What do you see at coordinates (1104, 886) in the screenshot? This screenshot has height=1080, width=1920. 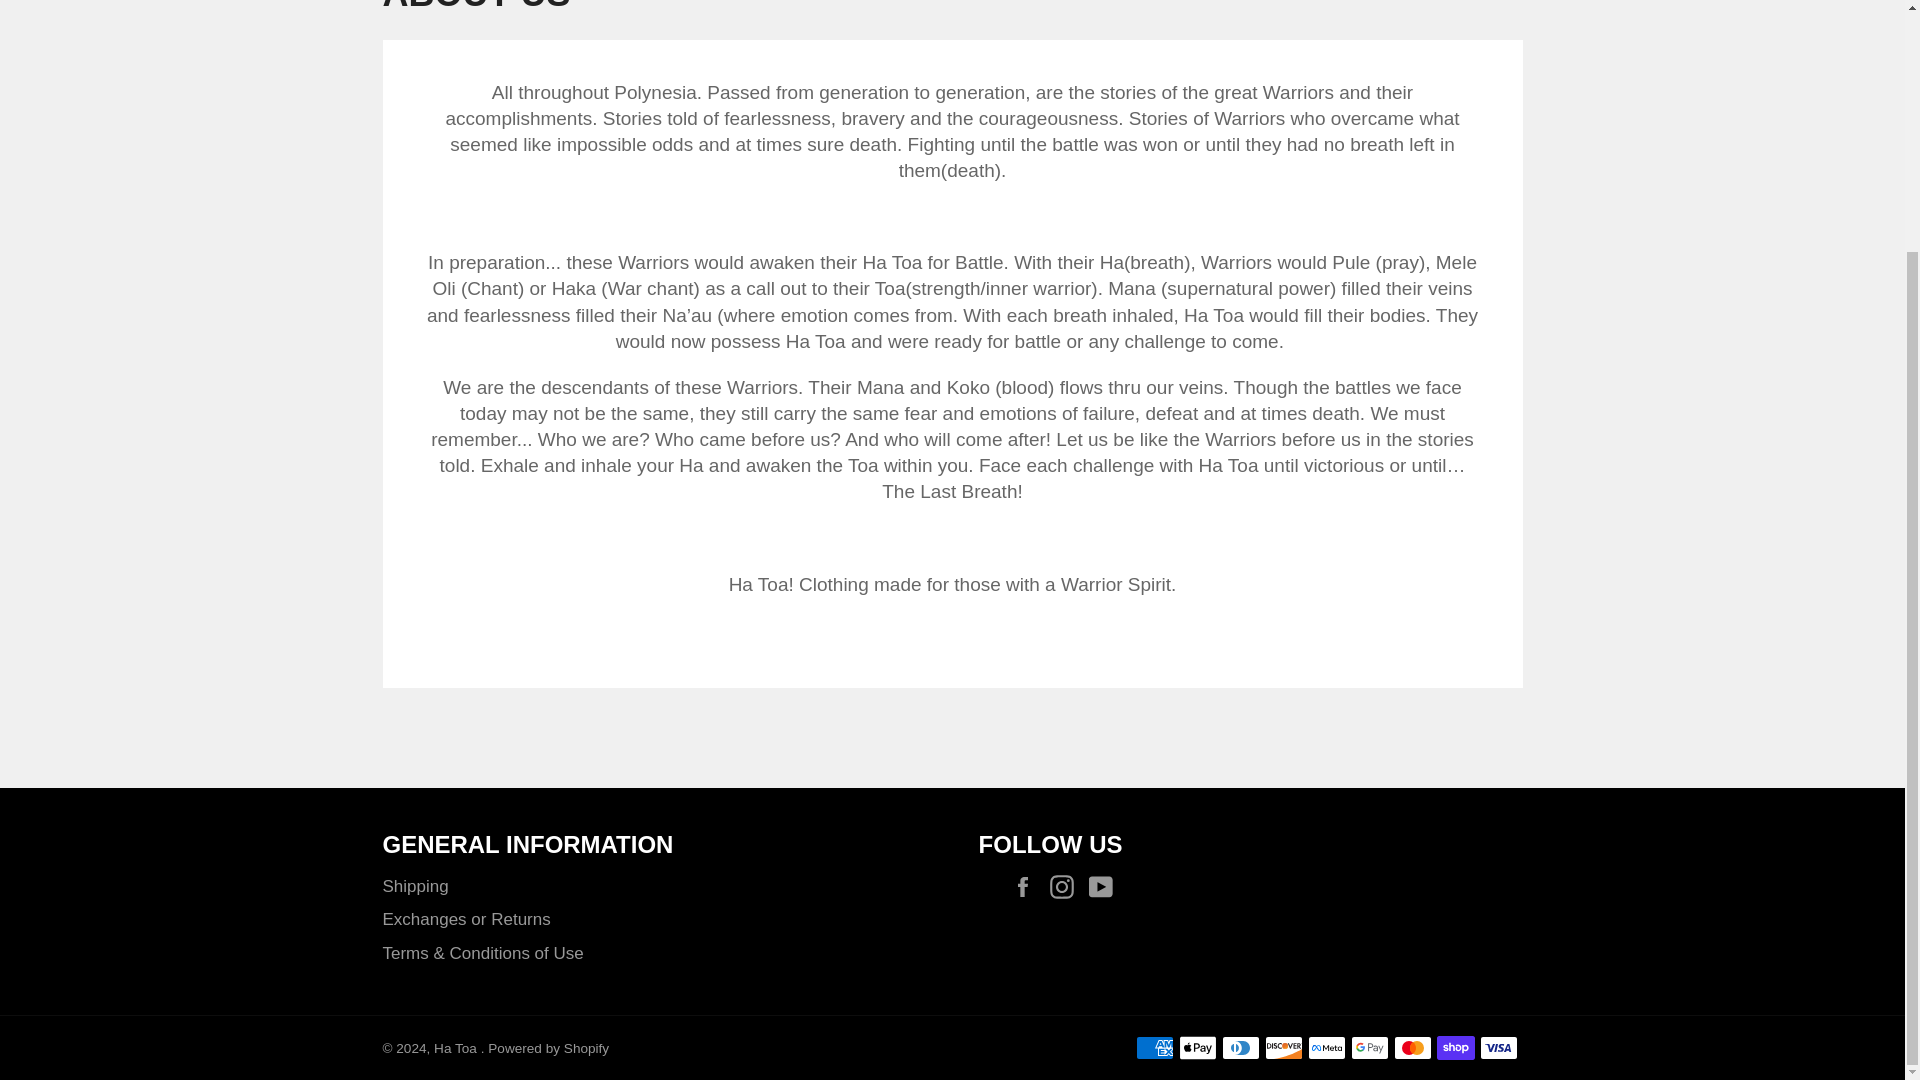 I see `YouTube` at bounding box center [1104, 886].